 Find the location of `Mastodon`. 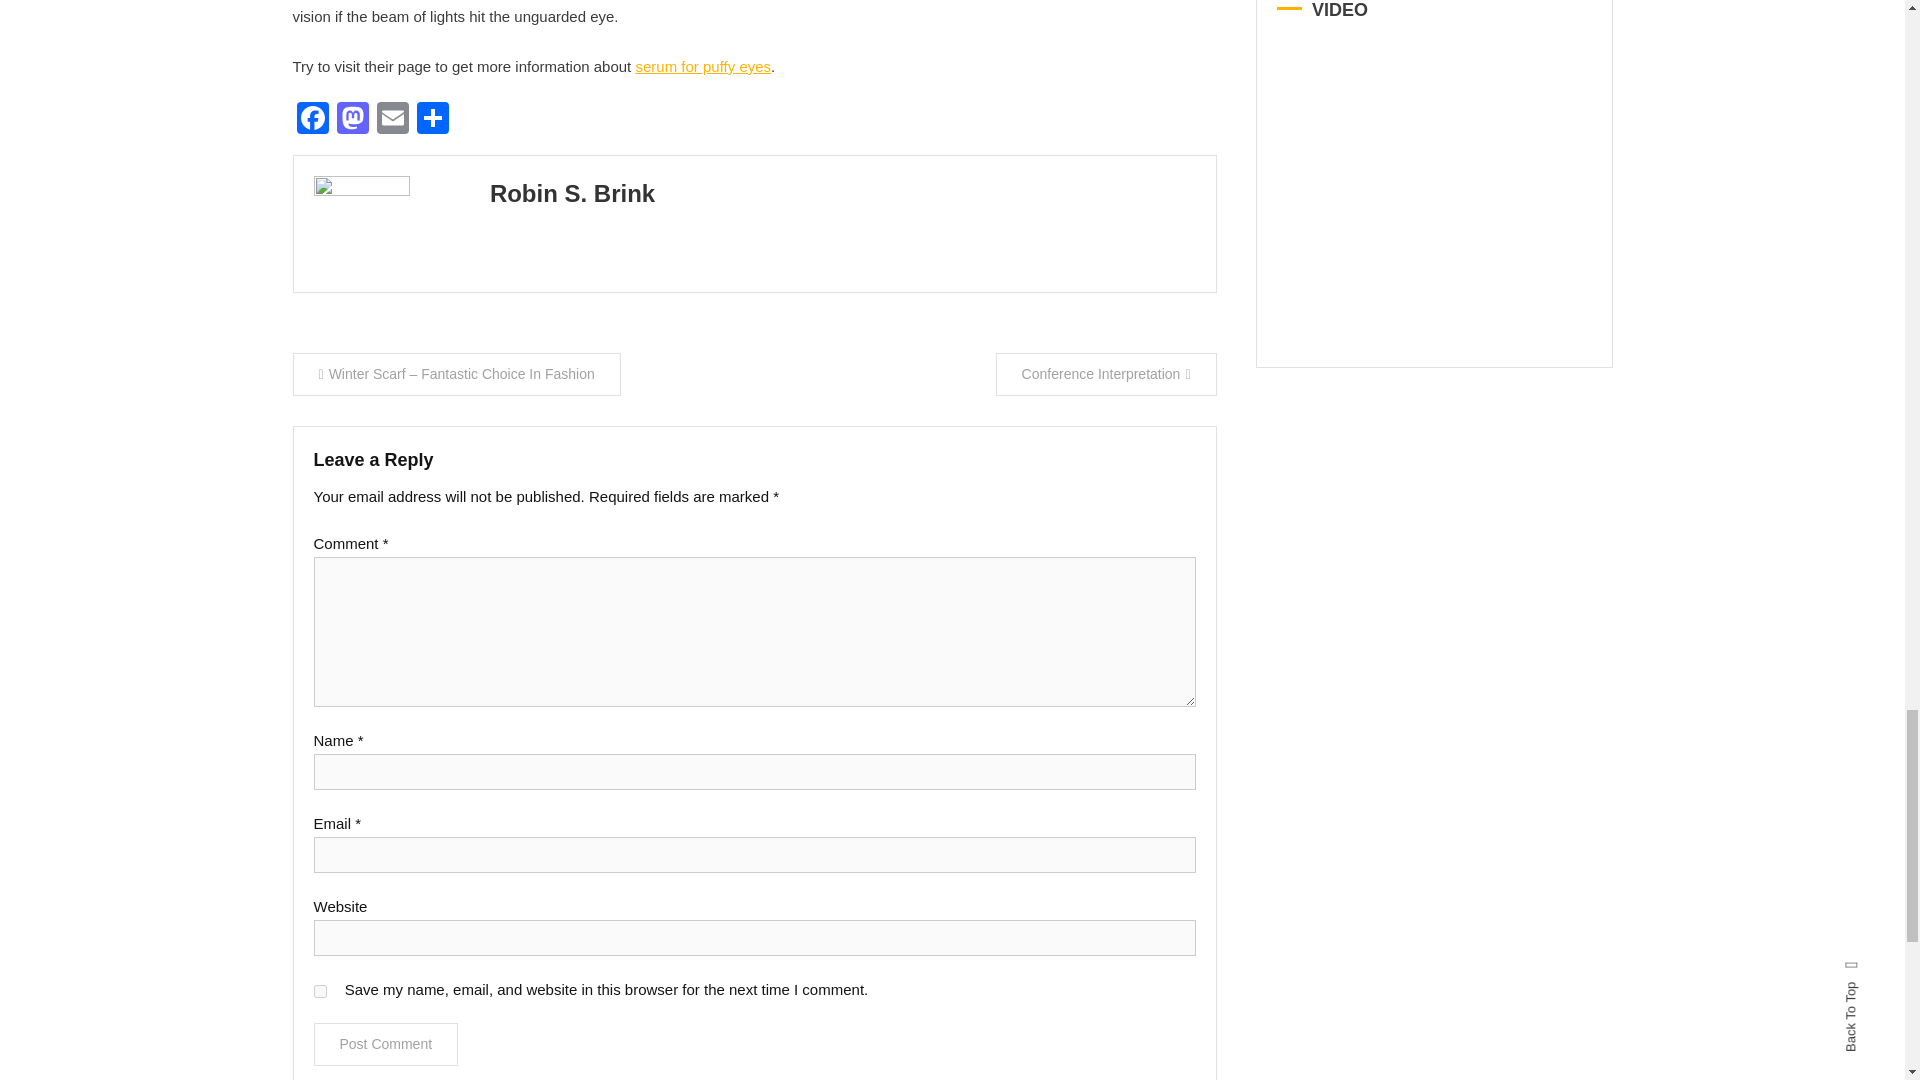

Mastodon is located at coordinates (352, 120).